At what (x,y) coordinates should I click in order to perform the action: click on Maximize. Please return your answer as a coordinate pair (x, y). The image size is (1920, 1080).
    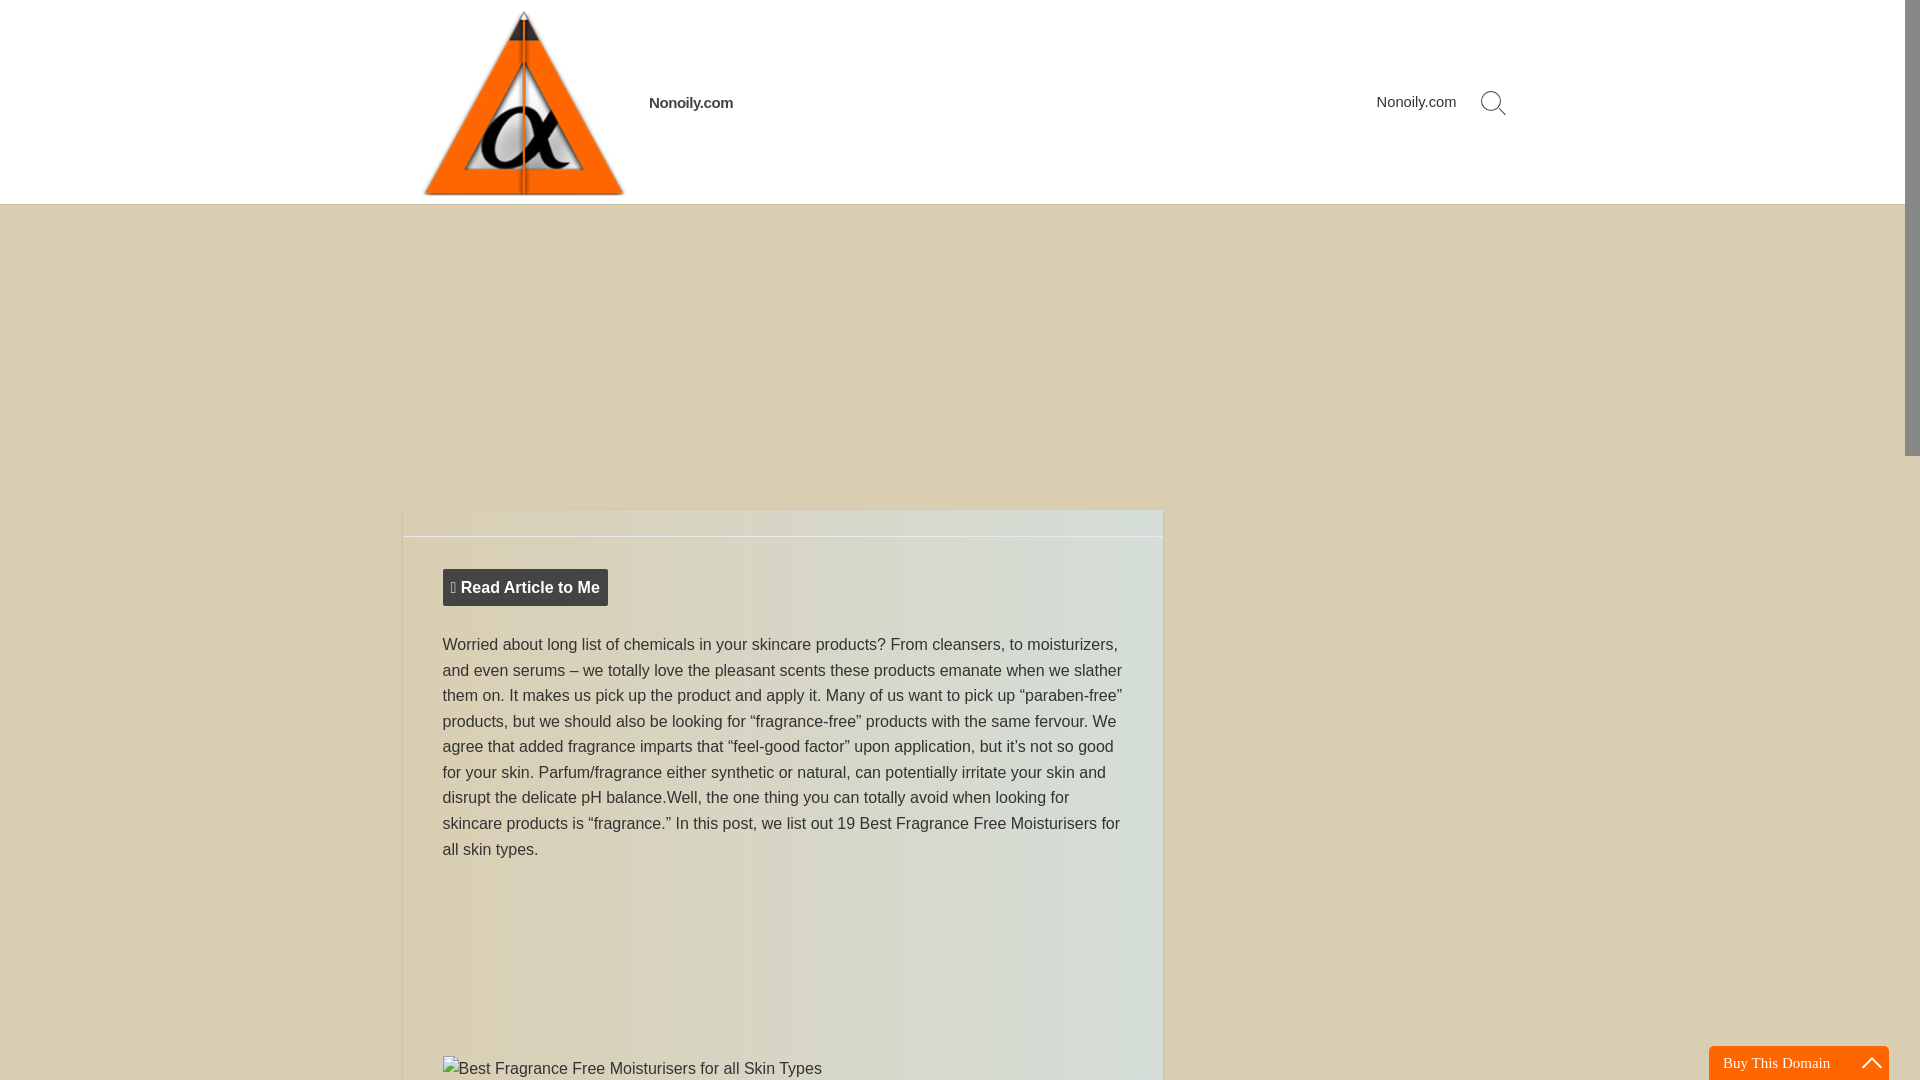
    Looking at the image, I should click on (1872, 1062).